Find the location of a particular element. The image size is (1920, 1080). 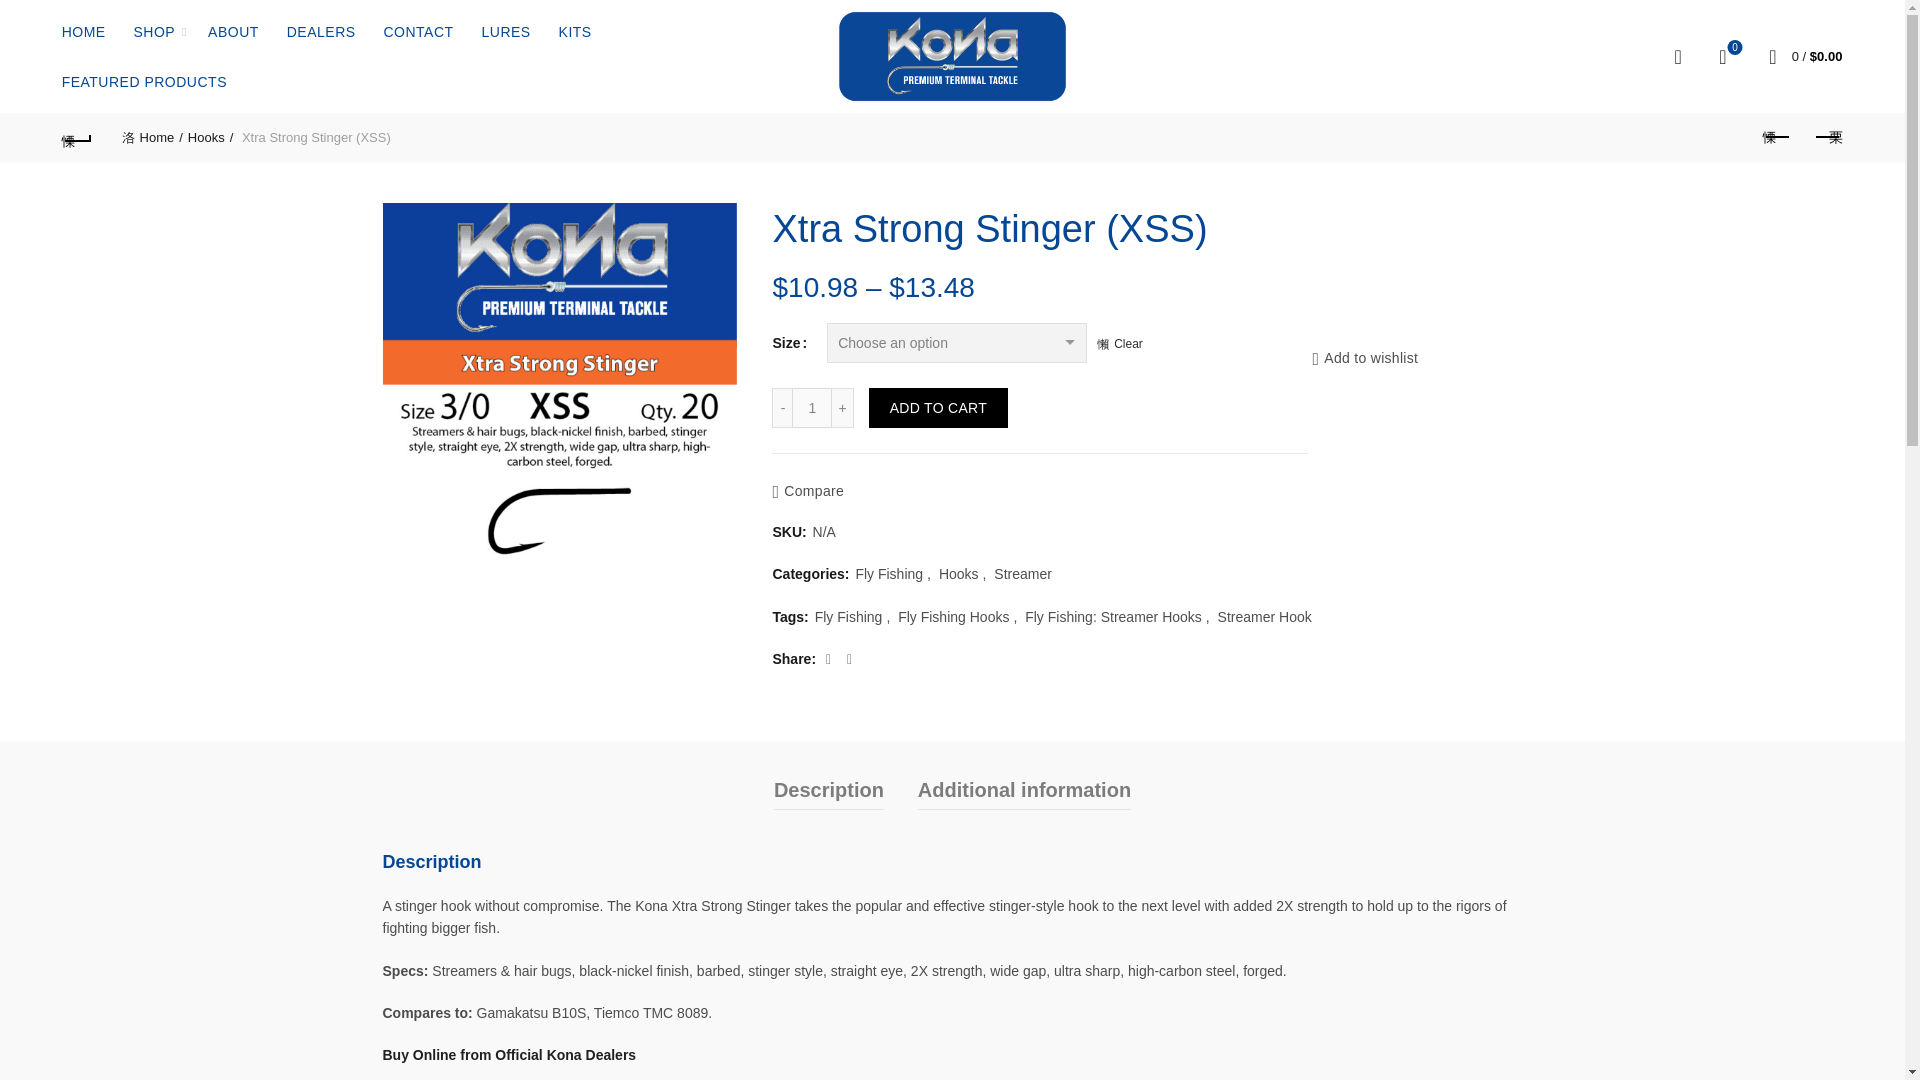

Search is located at coordinates (1827, 137).